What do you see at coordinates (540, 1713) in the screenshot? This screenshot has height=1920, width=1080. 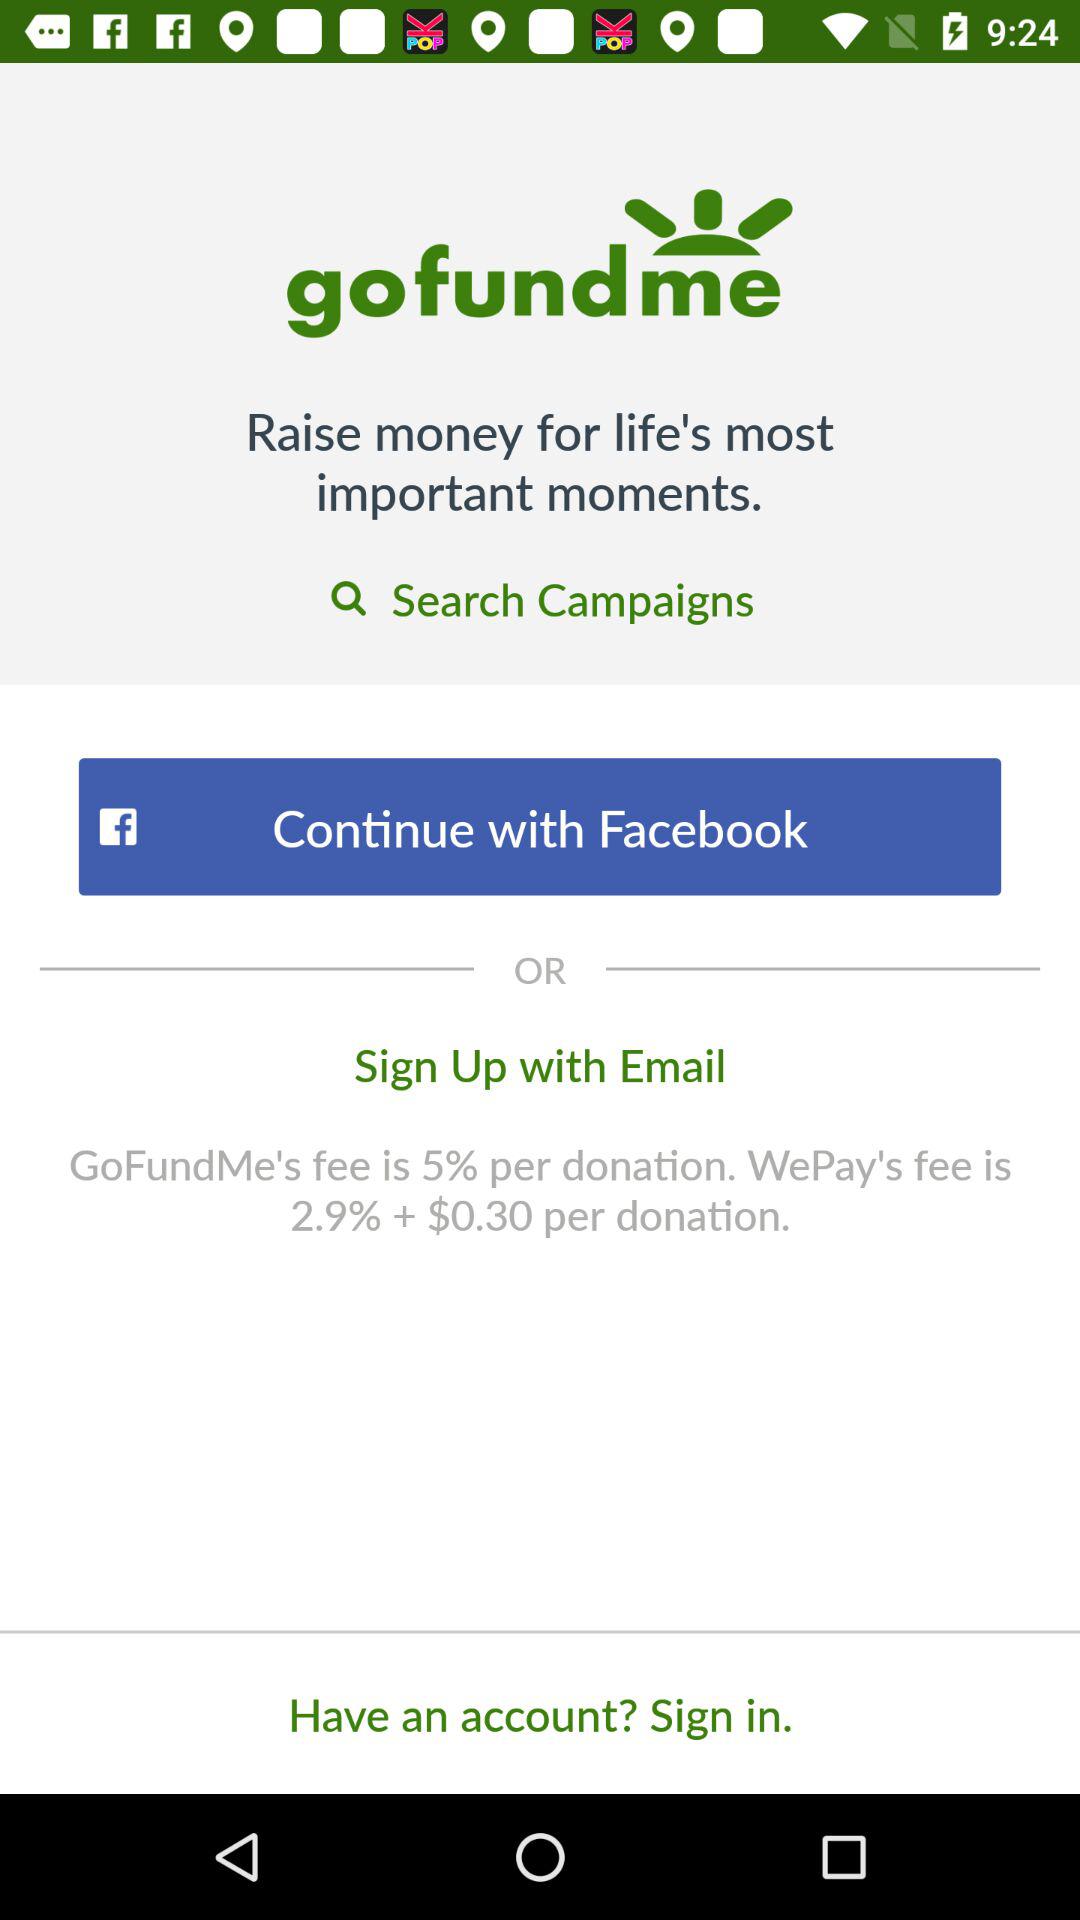 I see `launch have an account item` at bounding box center [540, 1713].